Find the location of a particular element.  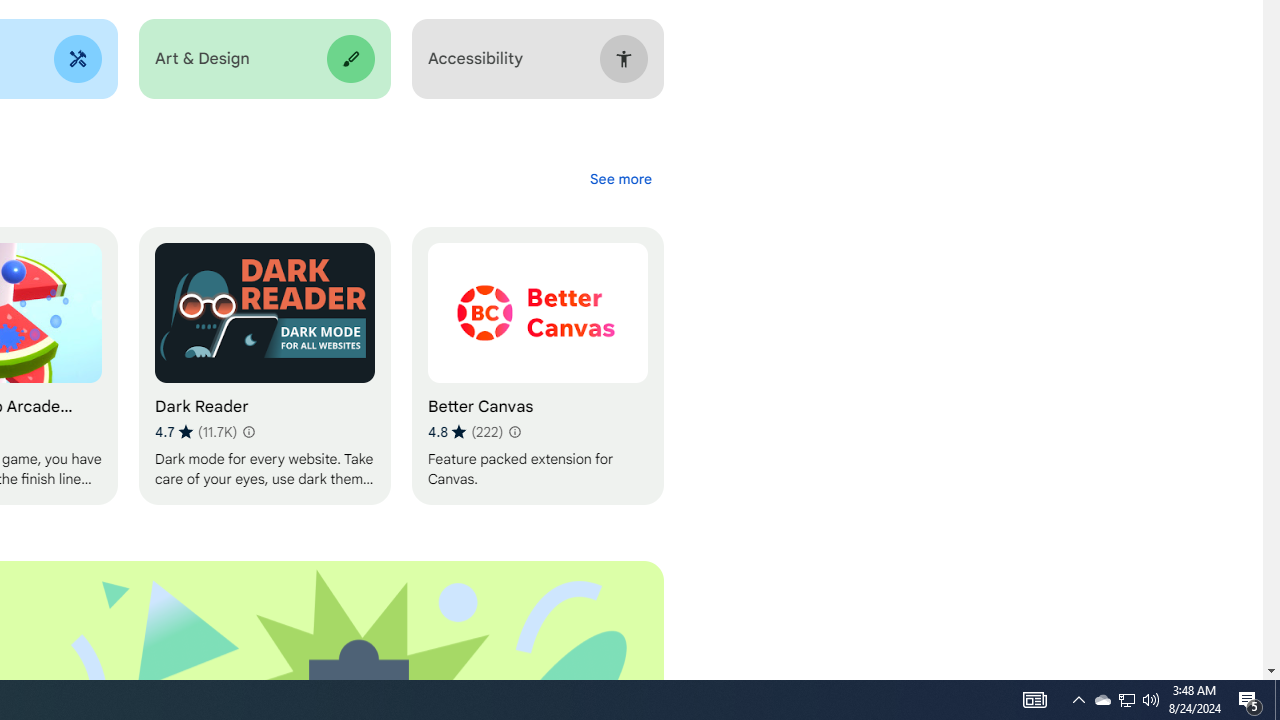

Better Canvas is located at coordinates (537, 366).